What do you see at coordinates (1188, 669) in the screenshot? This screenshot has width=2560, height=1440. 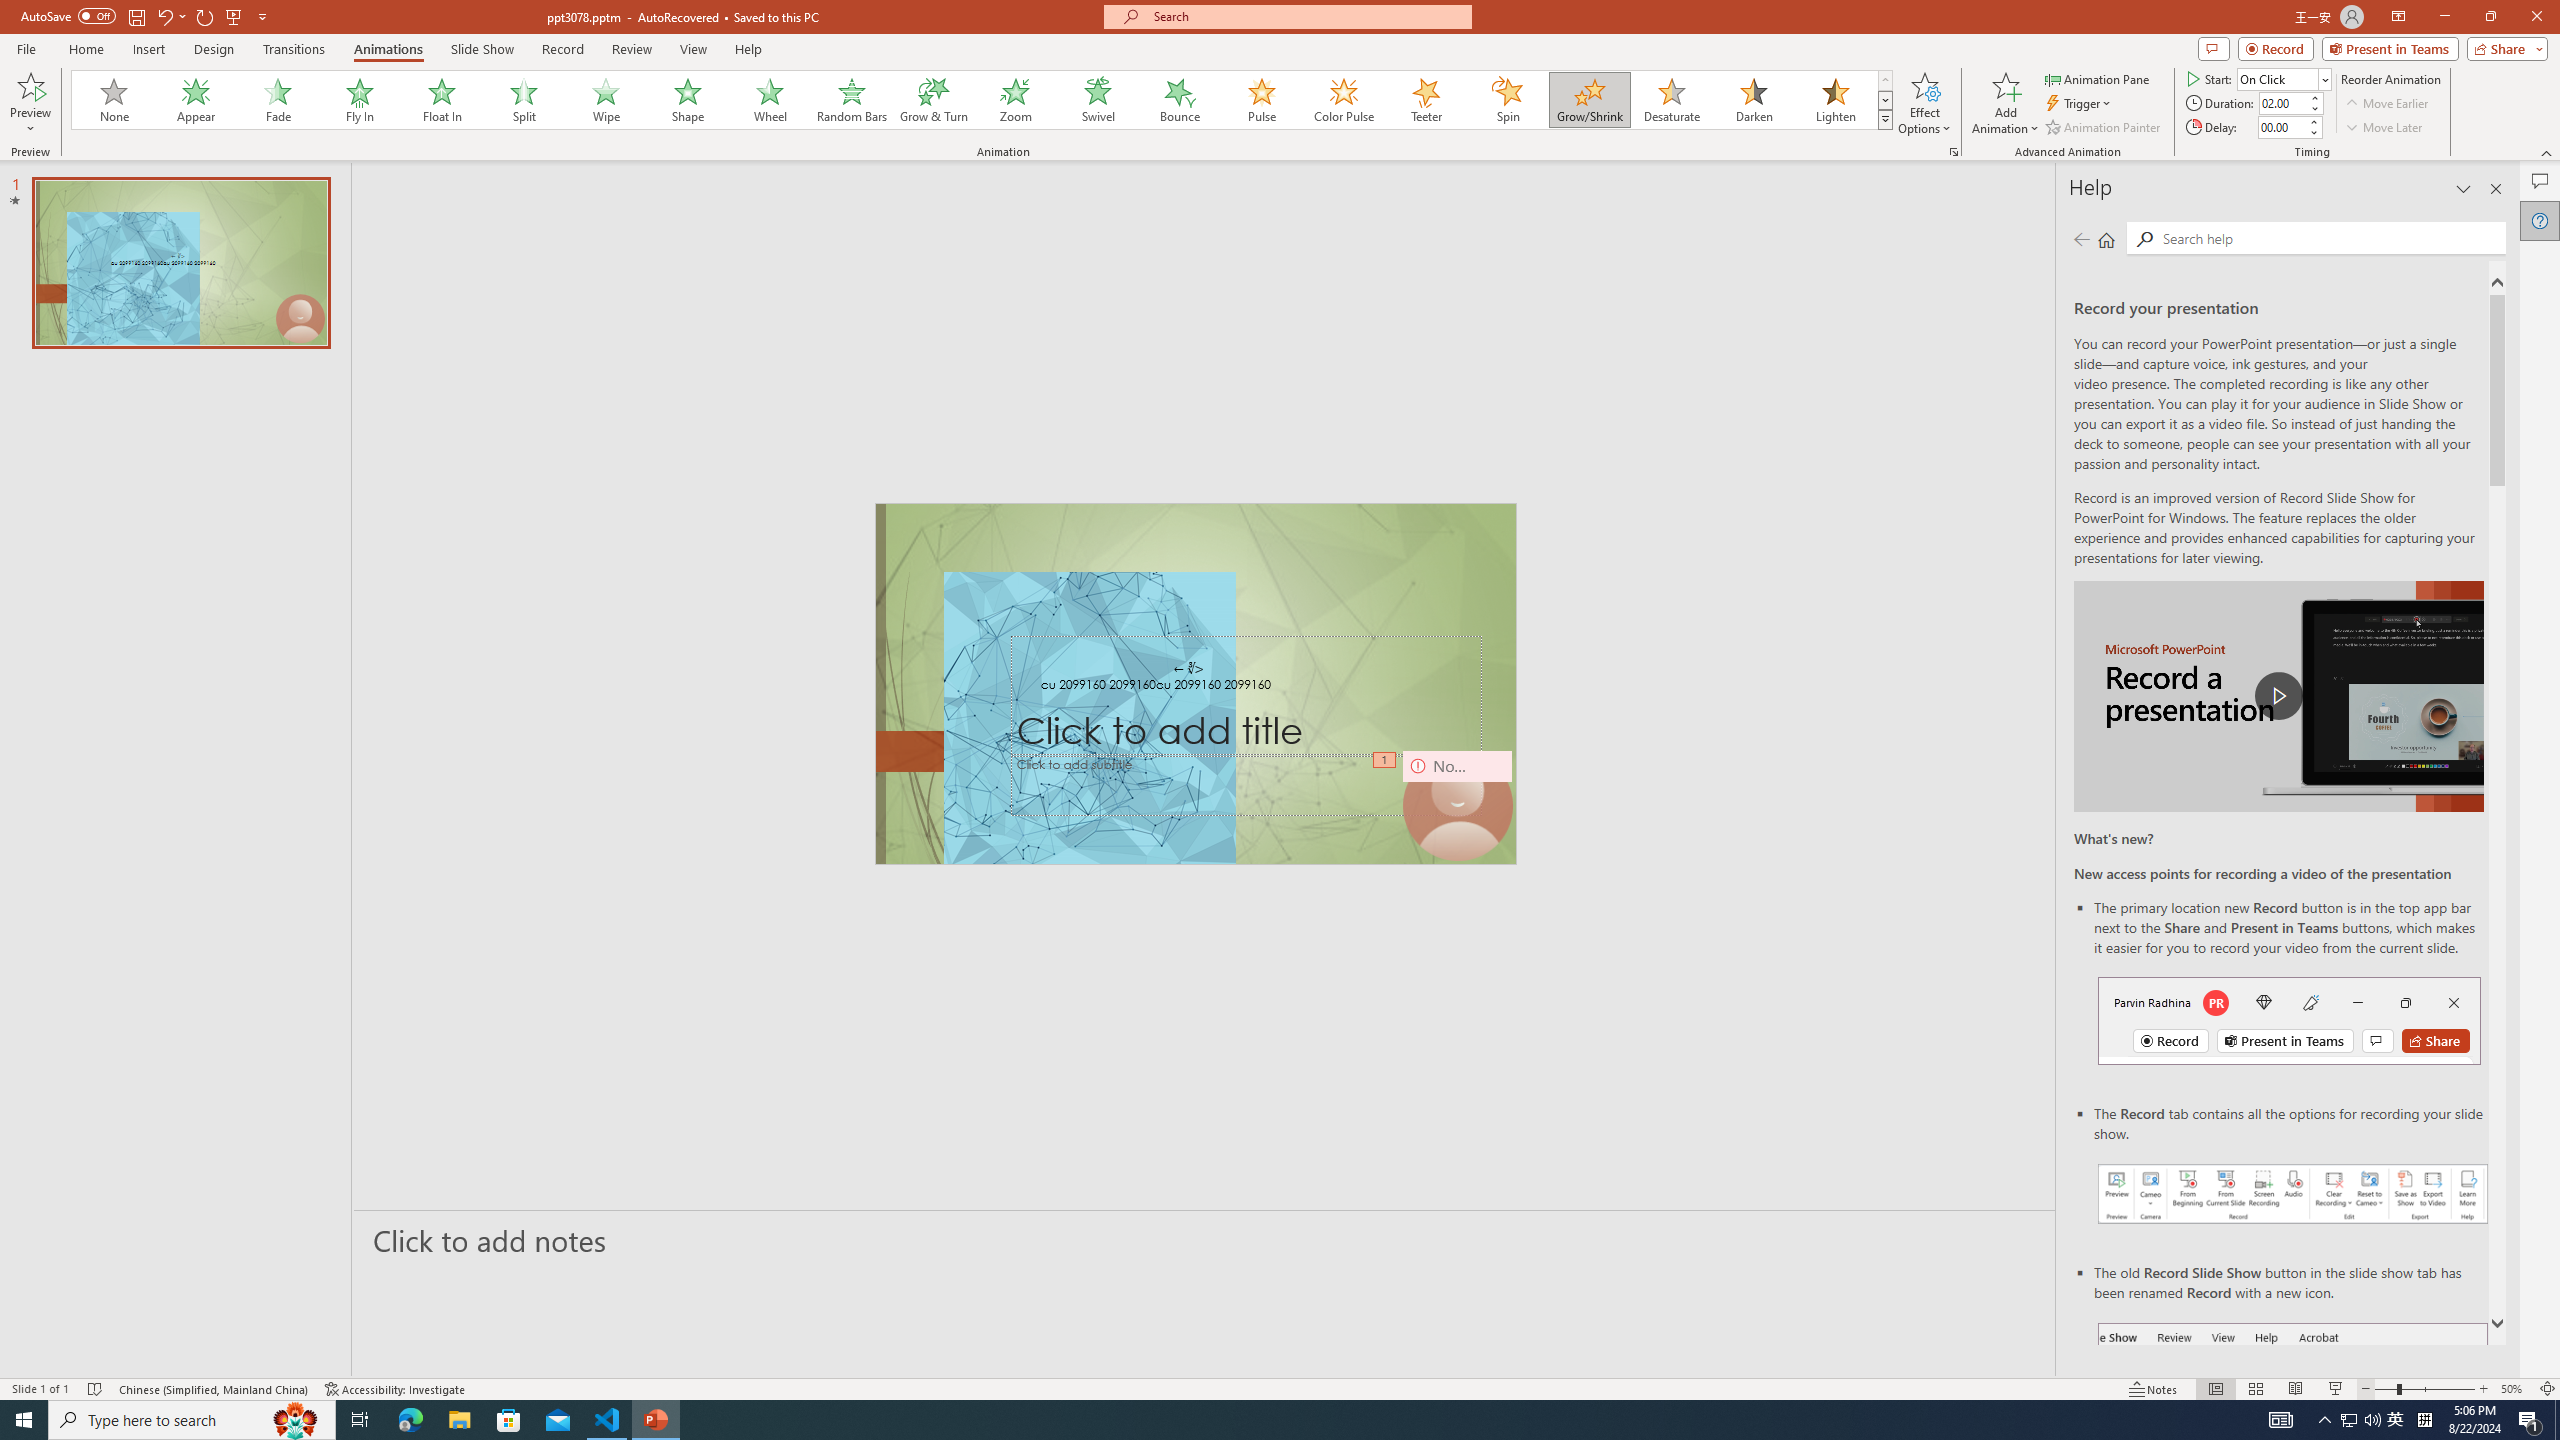 I see `TextBox 7` at bounding box center [1188, 669].